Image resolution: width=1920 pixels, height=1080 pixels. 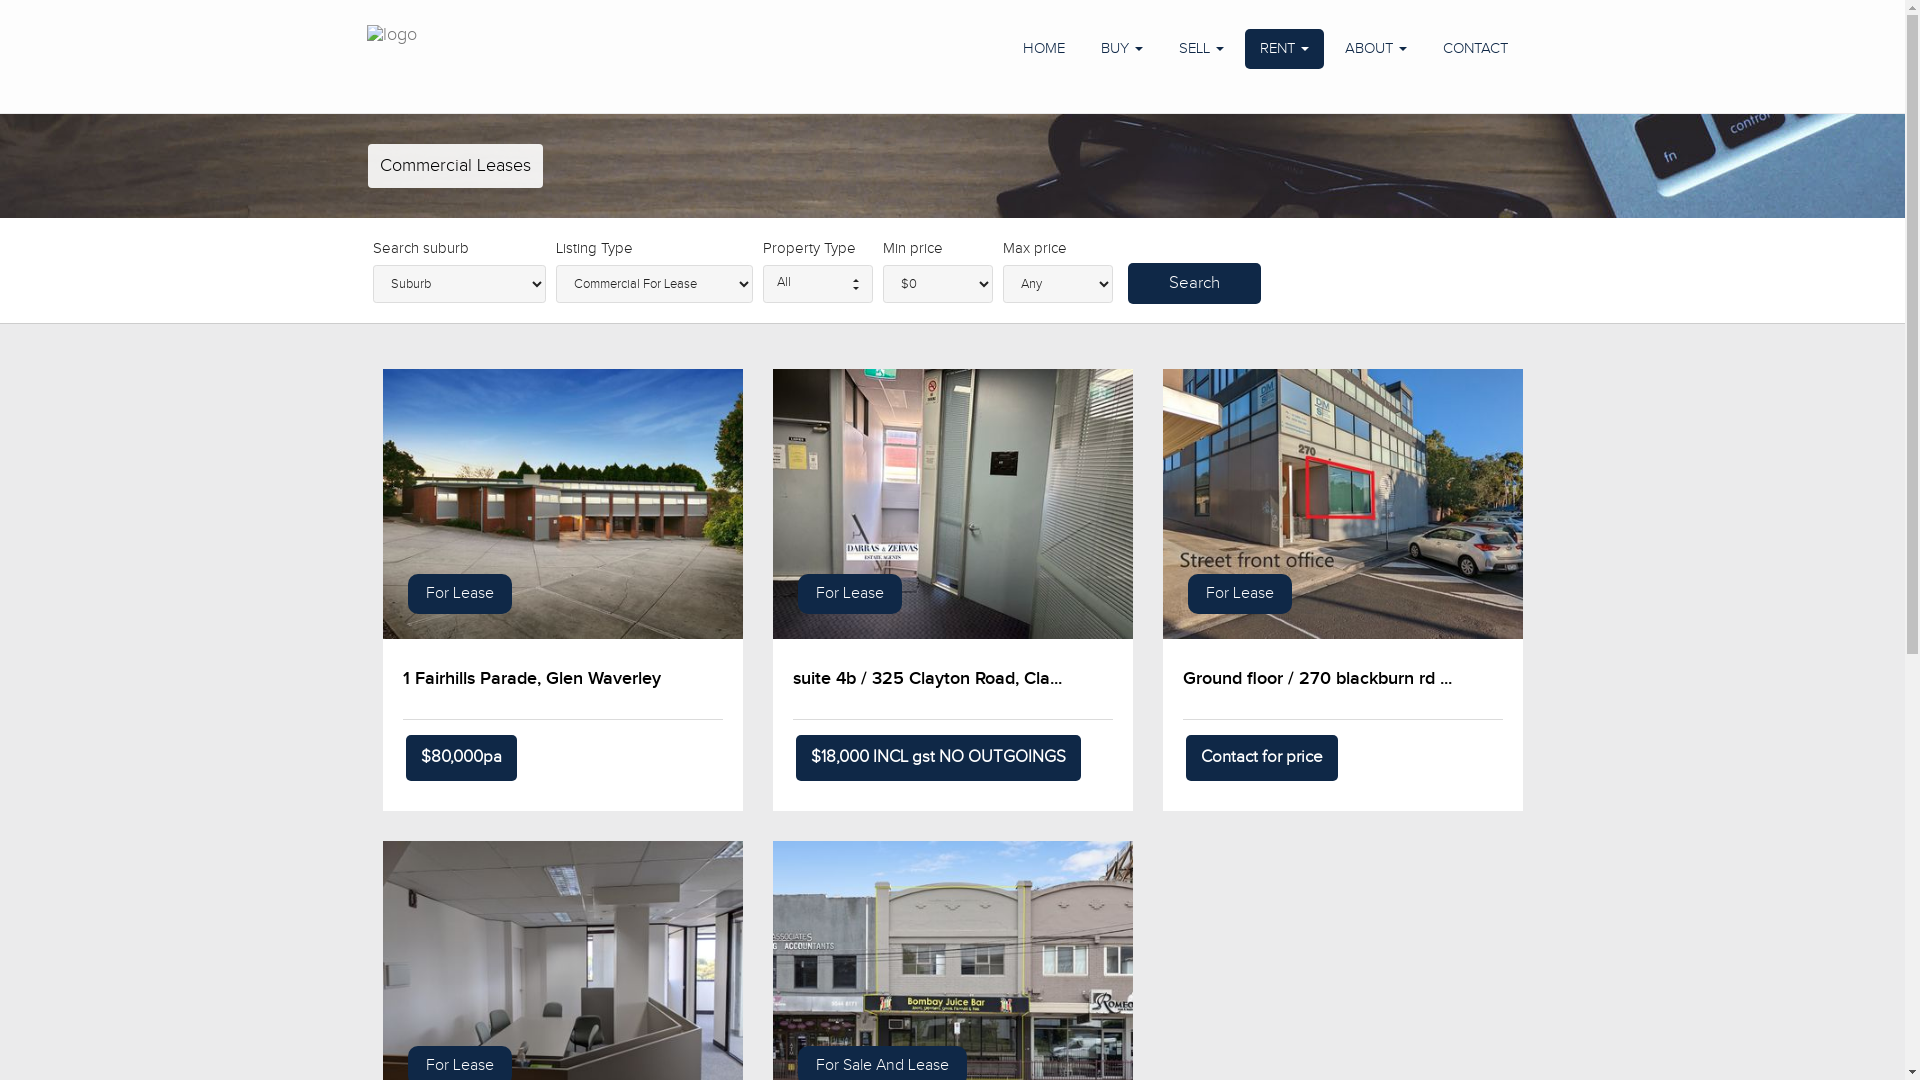 What do you see at coordinates (460, 594) in the screenshot?
I see `For Lease` at bounding box center [460, 594].